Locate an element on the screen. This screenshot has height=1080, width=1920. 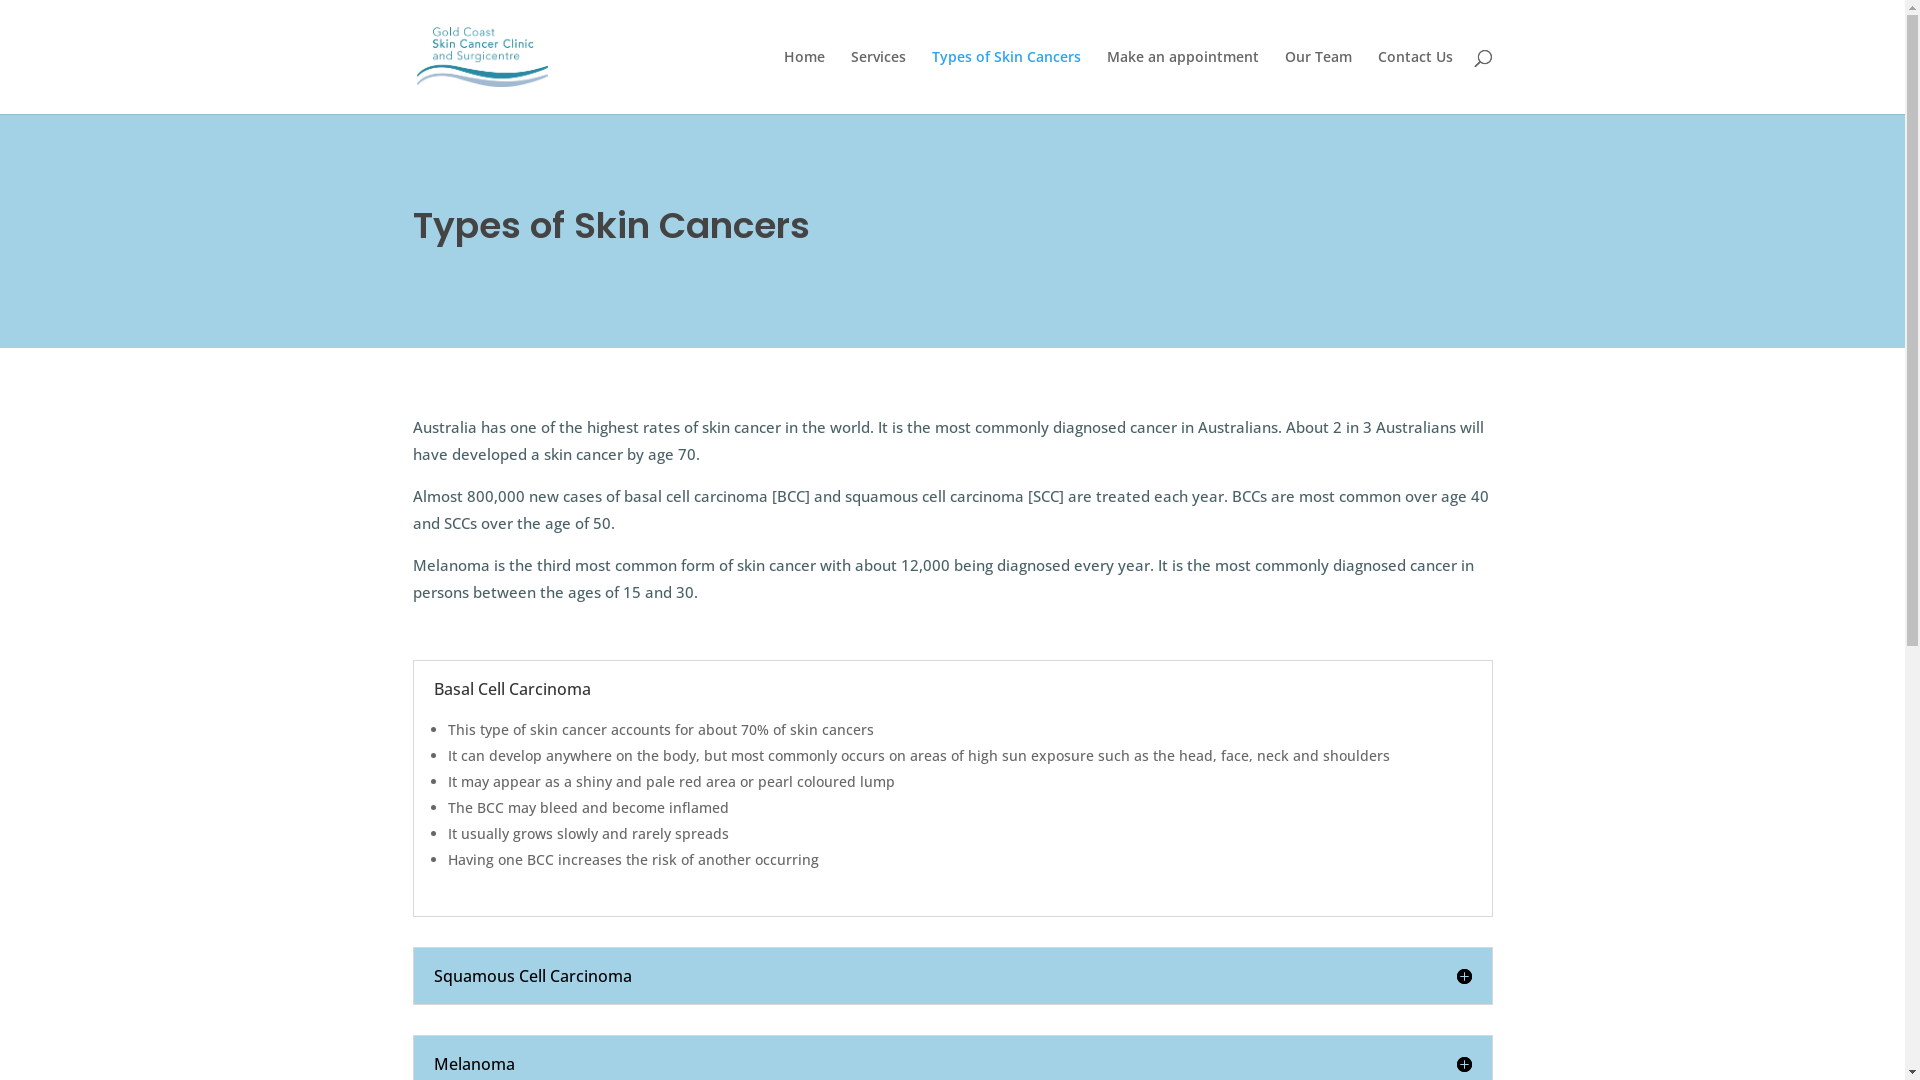
Contact Us is located at coordinates (1416, 82).